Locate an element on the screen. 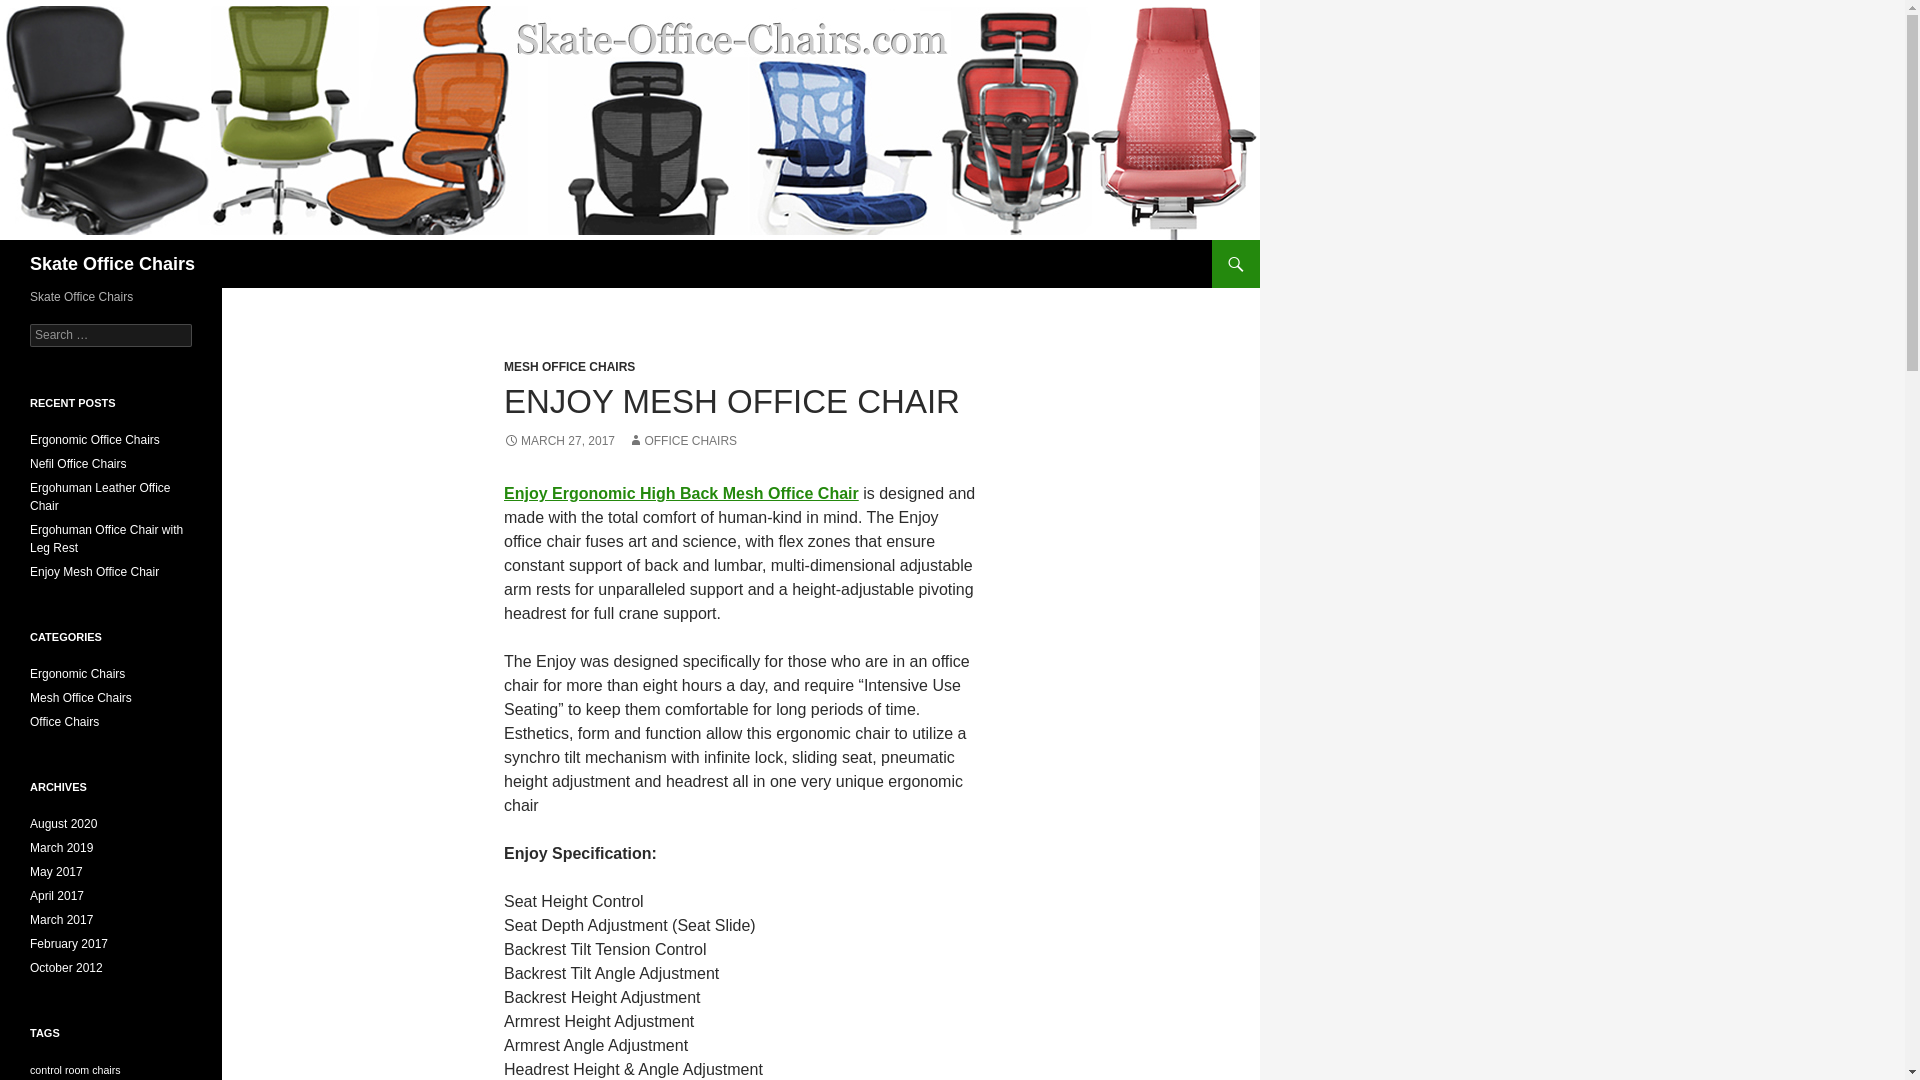 Image resolution: width=1920 pixels, height=1080 pixels. Ergohuman Leather Office Chair is located at coordinates (100, 496).